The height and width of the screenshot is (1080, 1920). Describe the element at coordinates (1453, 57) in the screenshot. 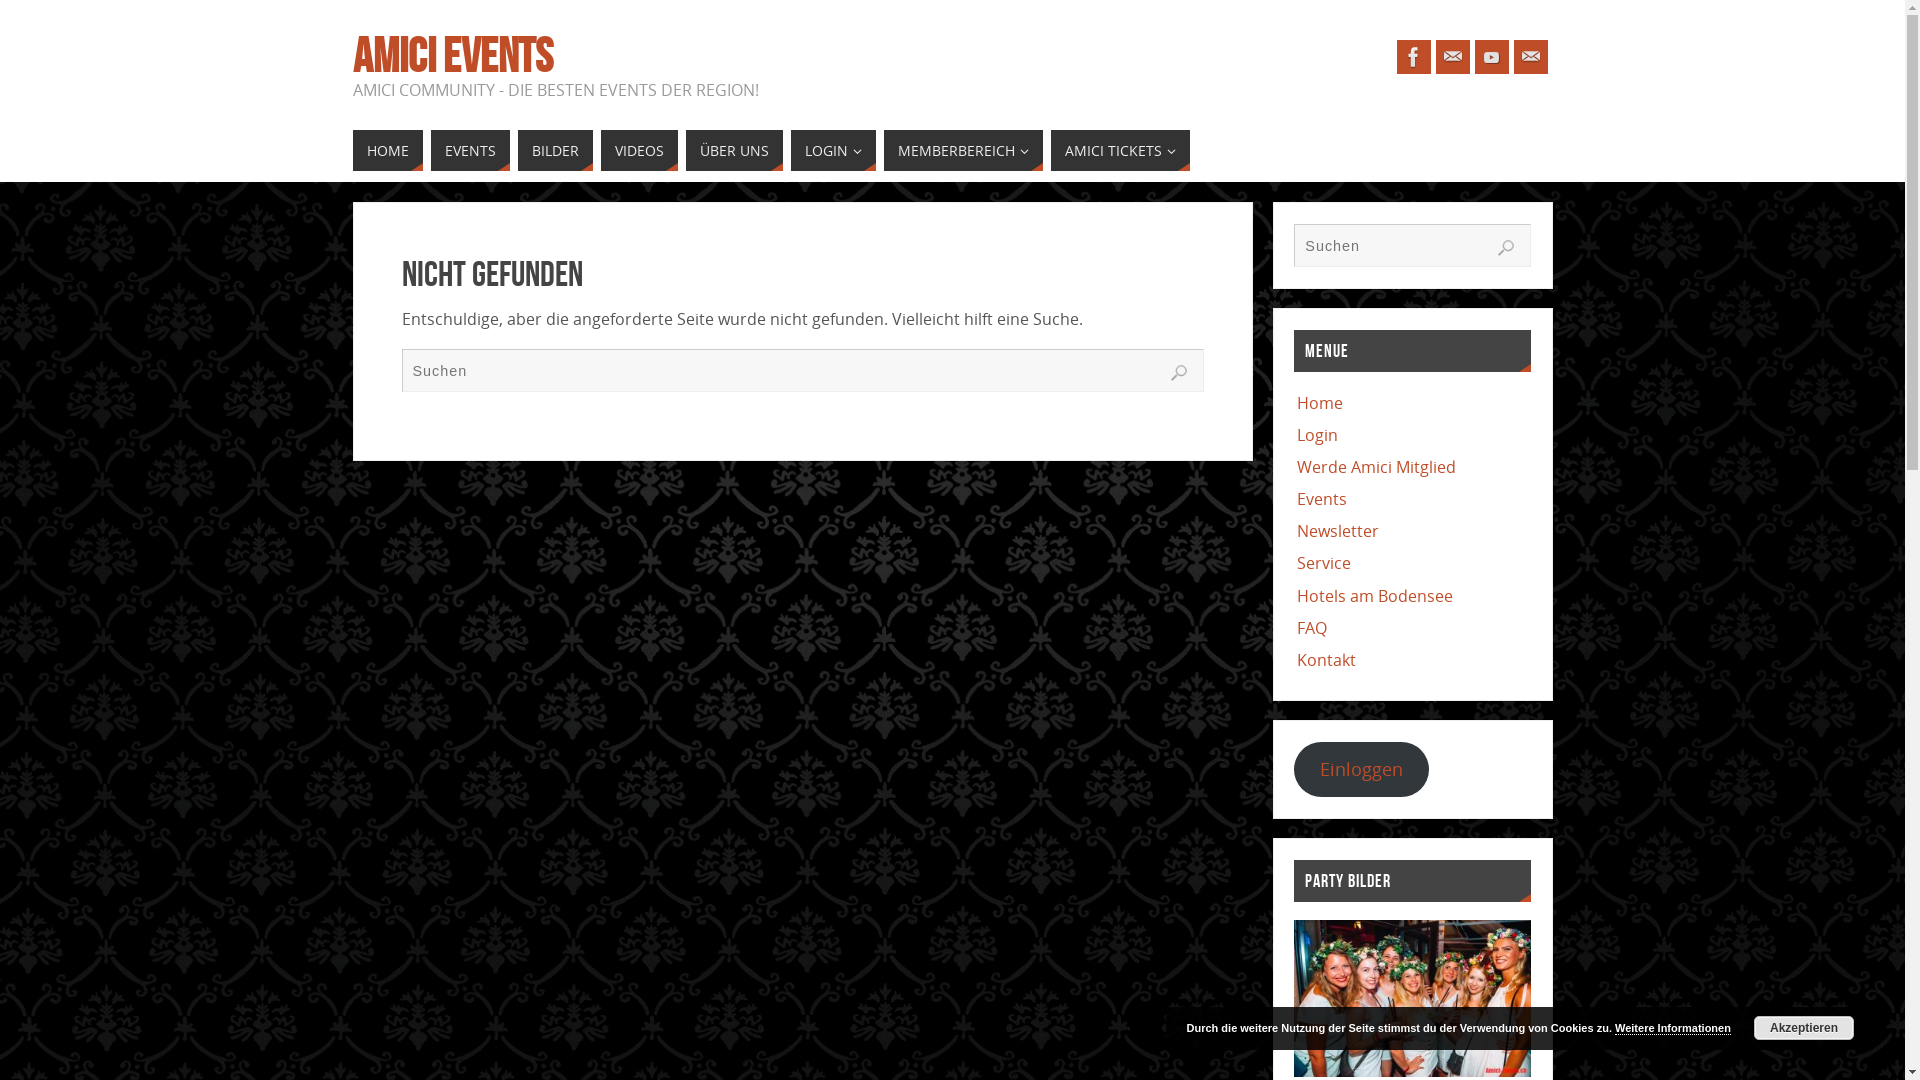

I see `Contact` at that location.